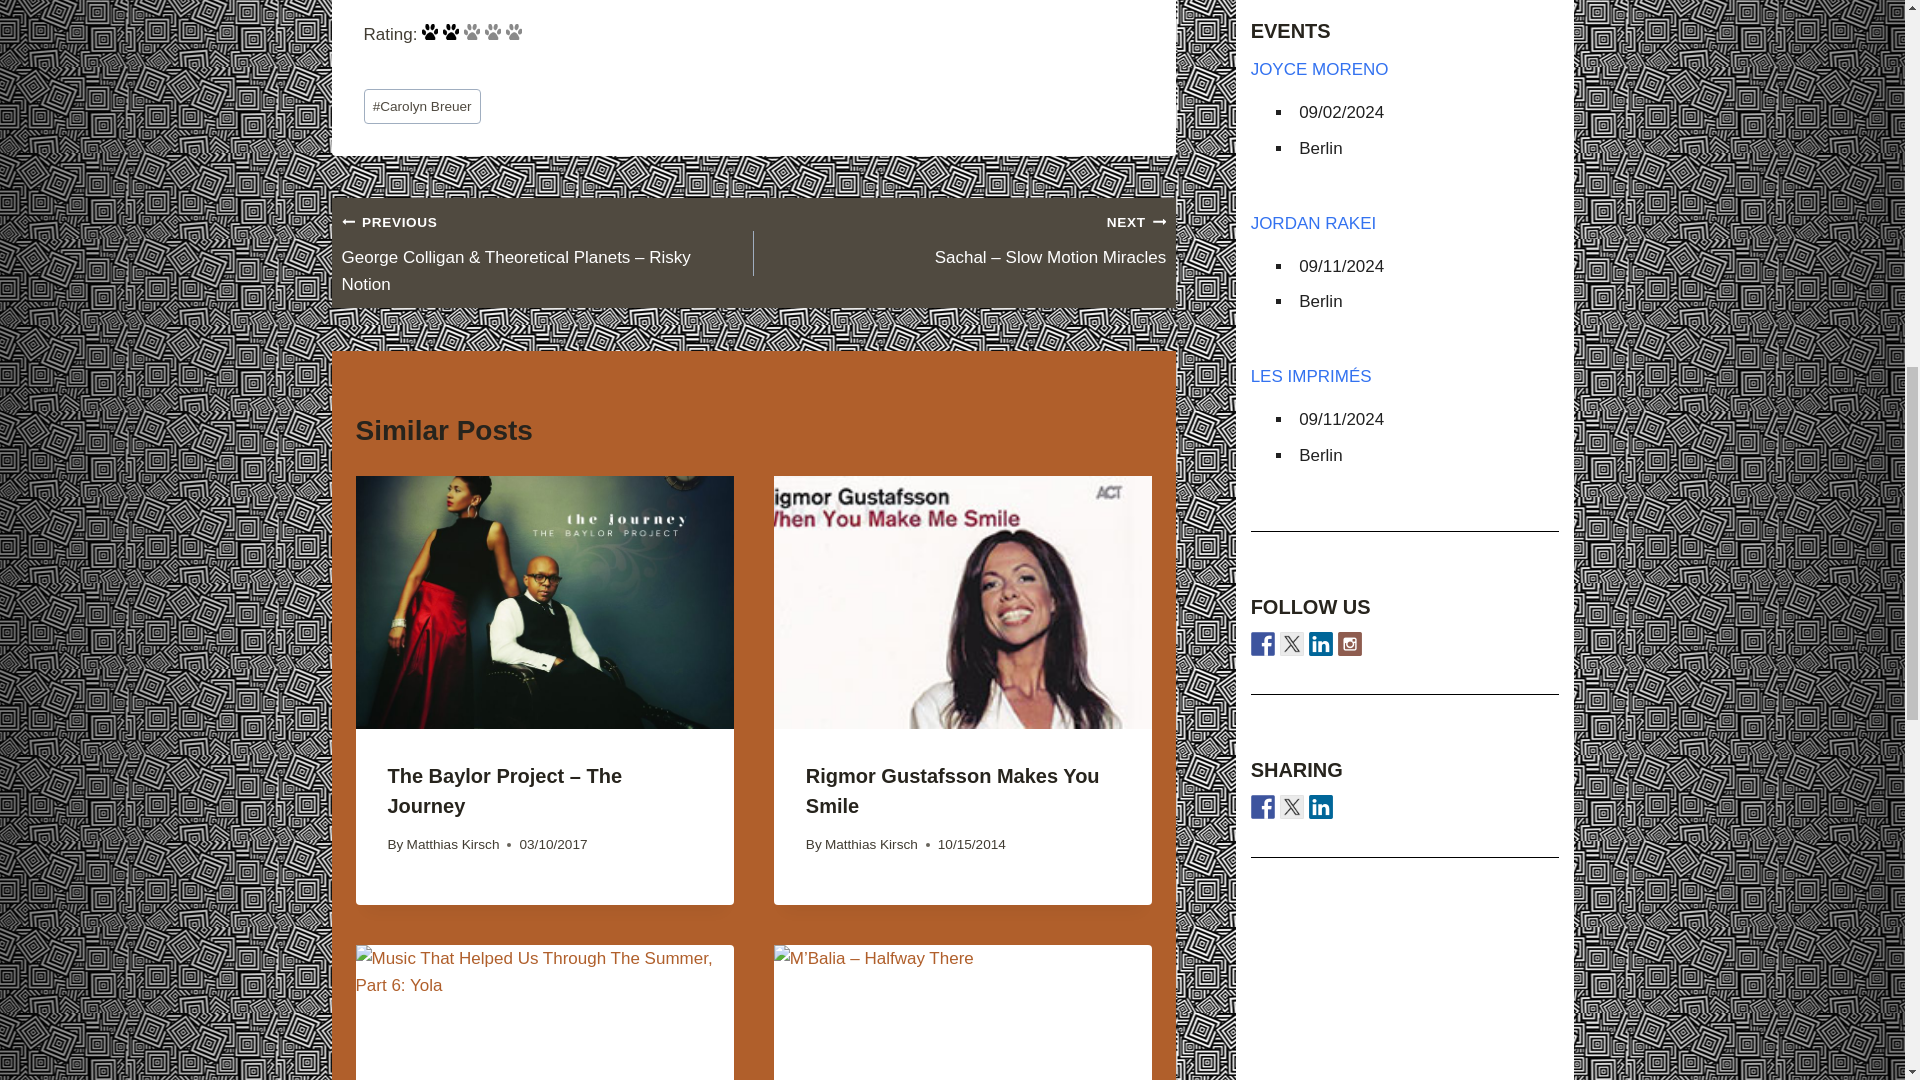 Image resolution: width=1920 pixels, height=1080 pixels. What do you see at coordinates (453, 844) in the screenshot?
I see `Matthias Kirsch` at bounding box center [453, 844].